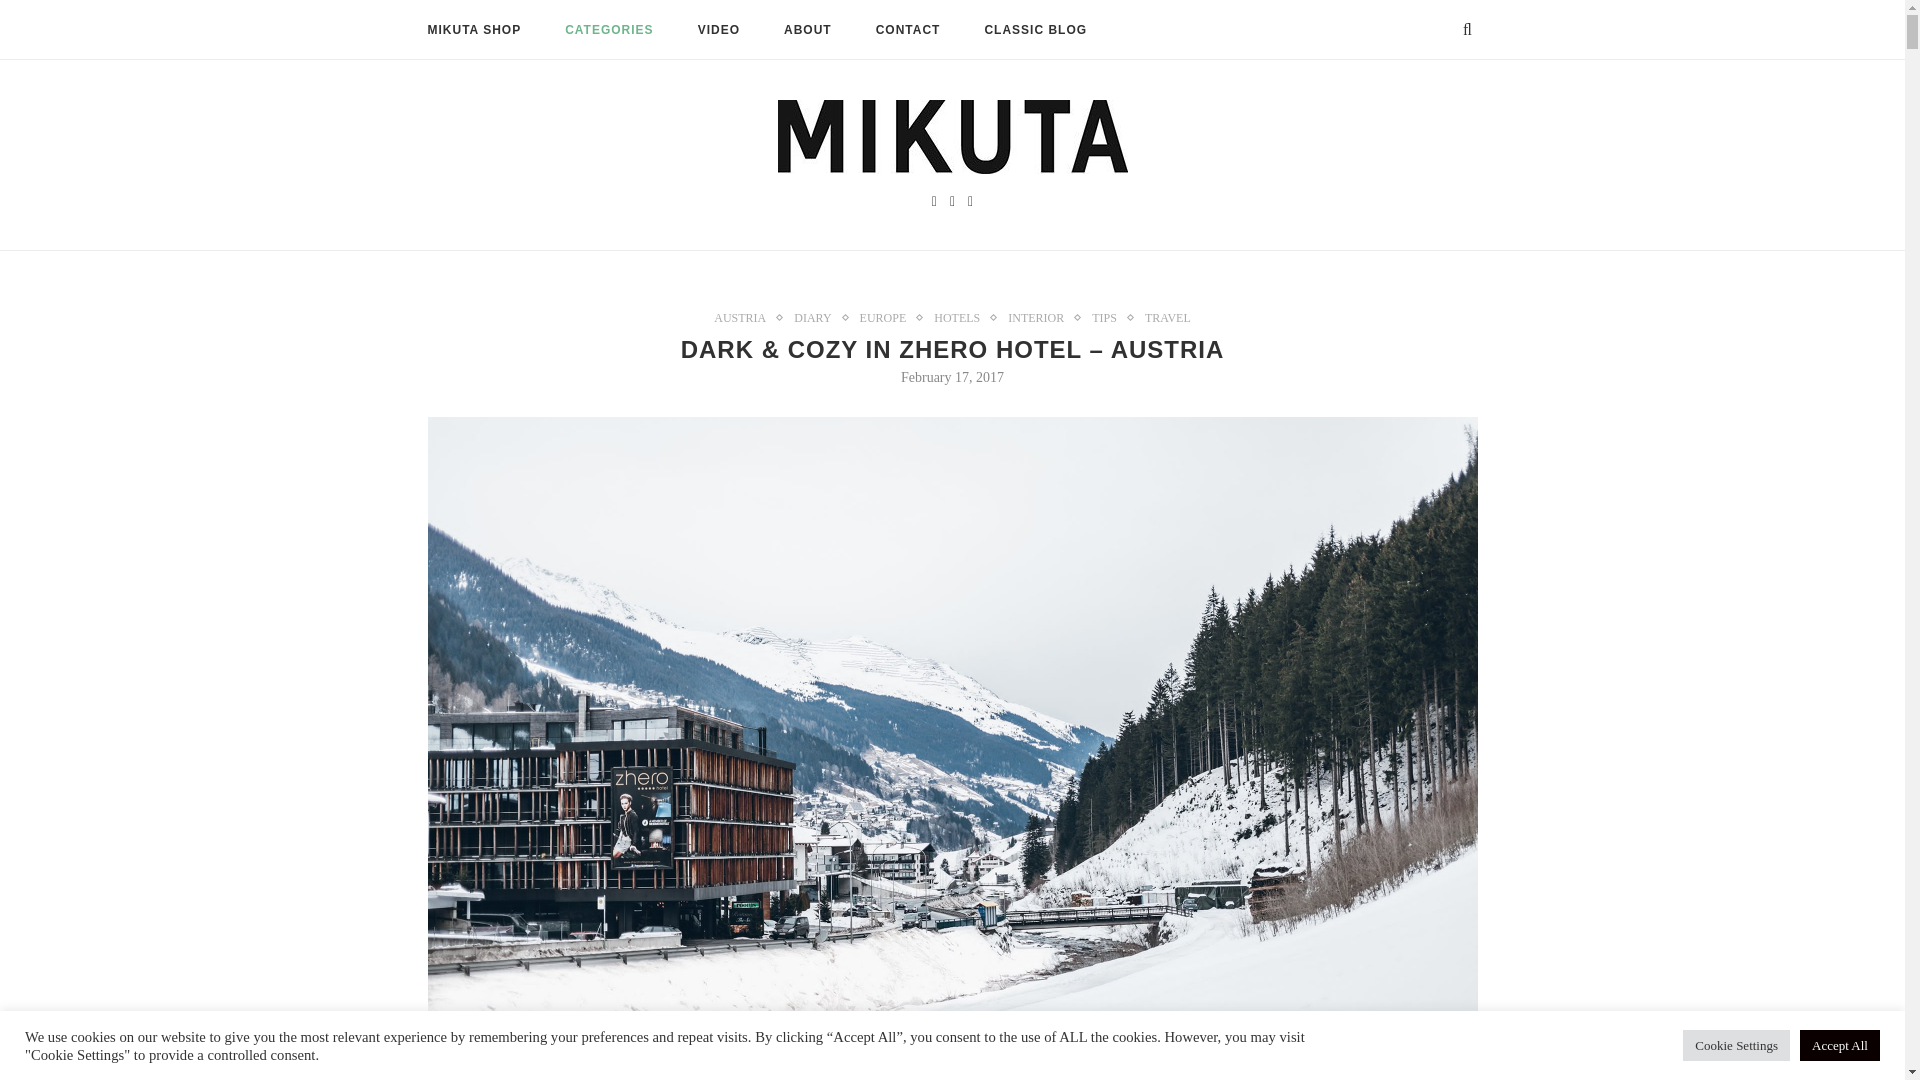 The width and height of the screenshot is (1920, 1080). Describe the element at coordinates (1110, 318) in the screenshot. I see `View all posts in TIPS` at that location.